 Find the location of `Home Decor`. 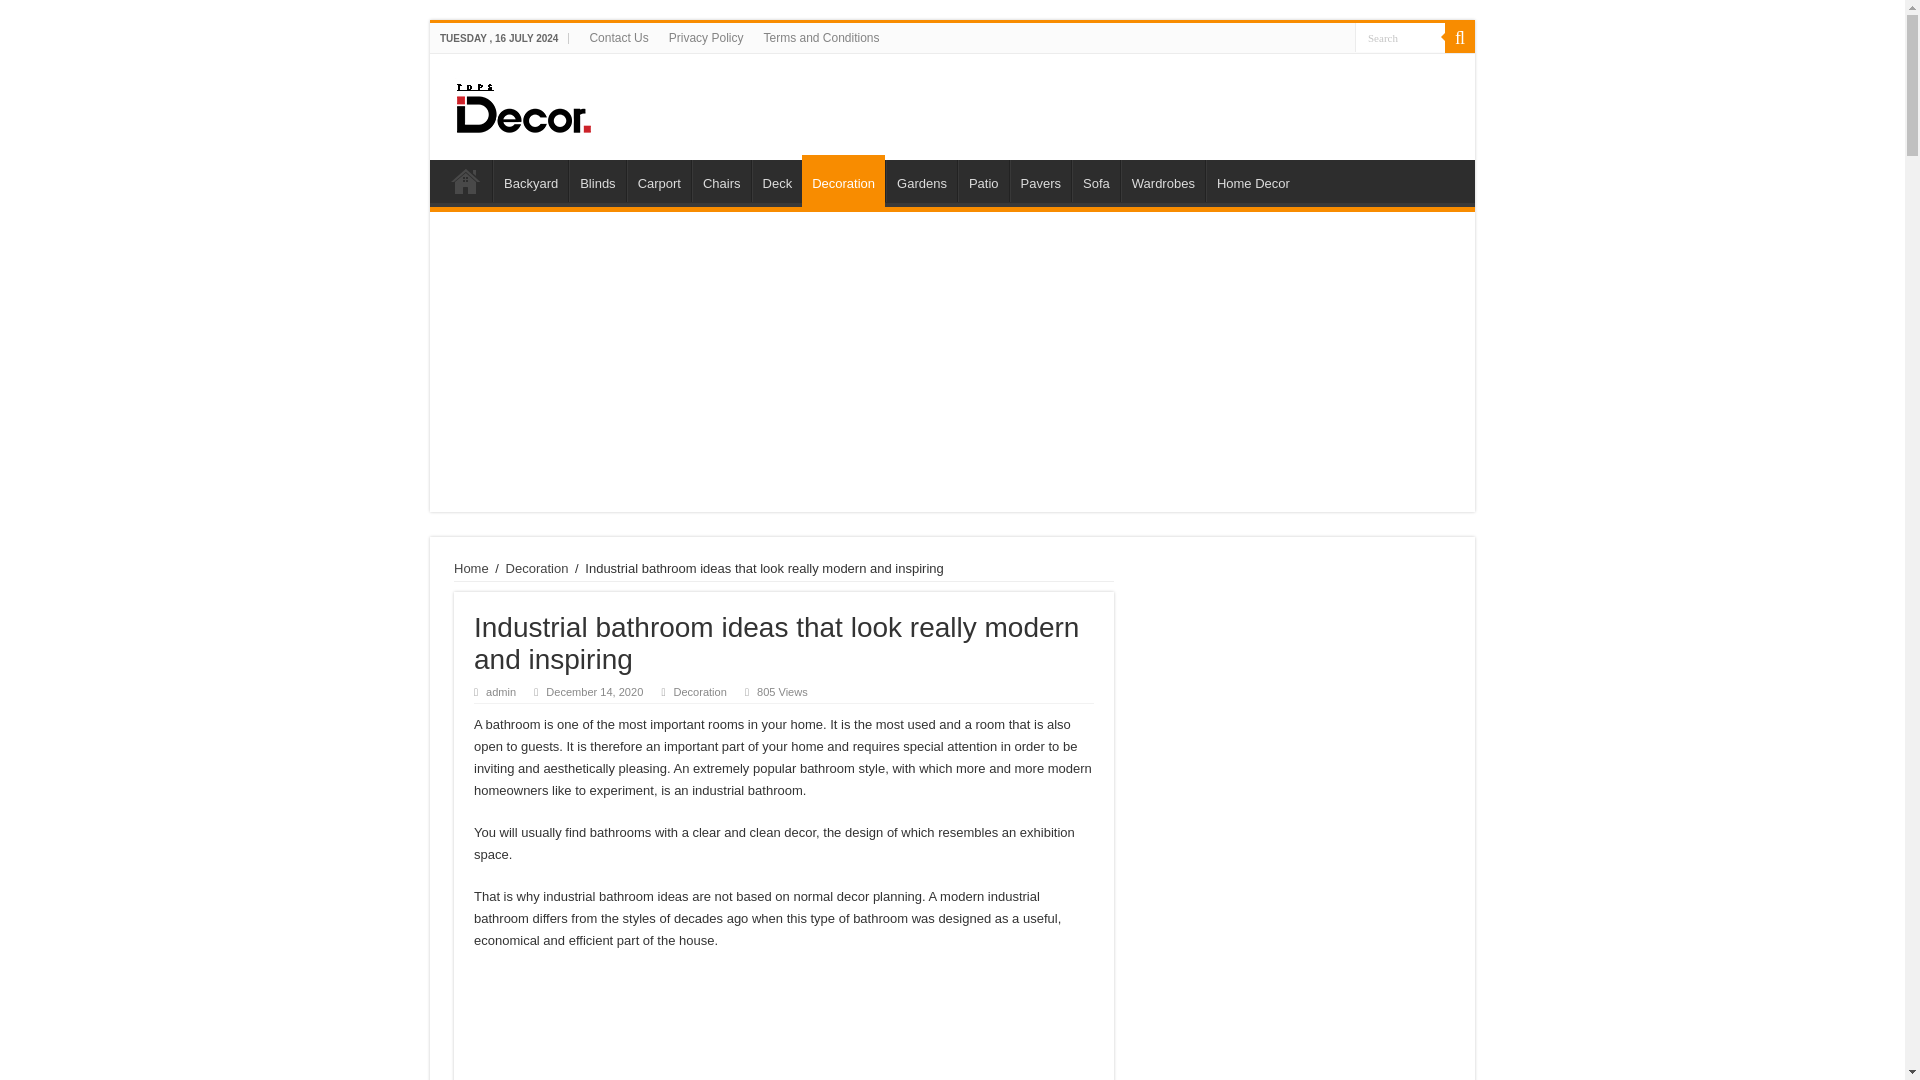

Home Decor is located at coordinates (1252, 180).